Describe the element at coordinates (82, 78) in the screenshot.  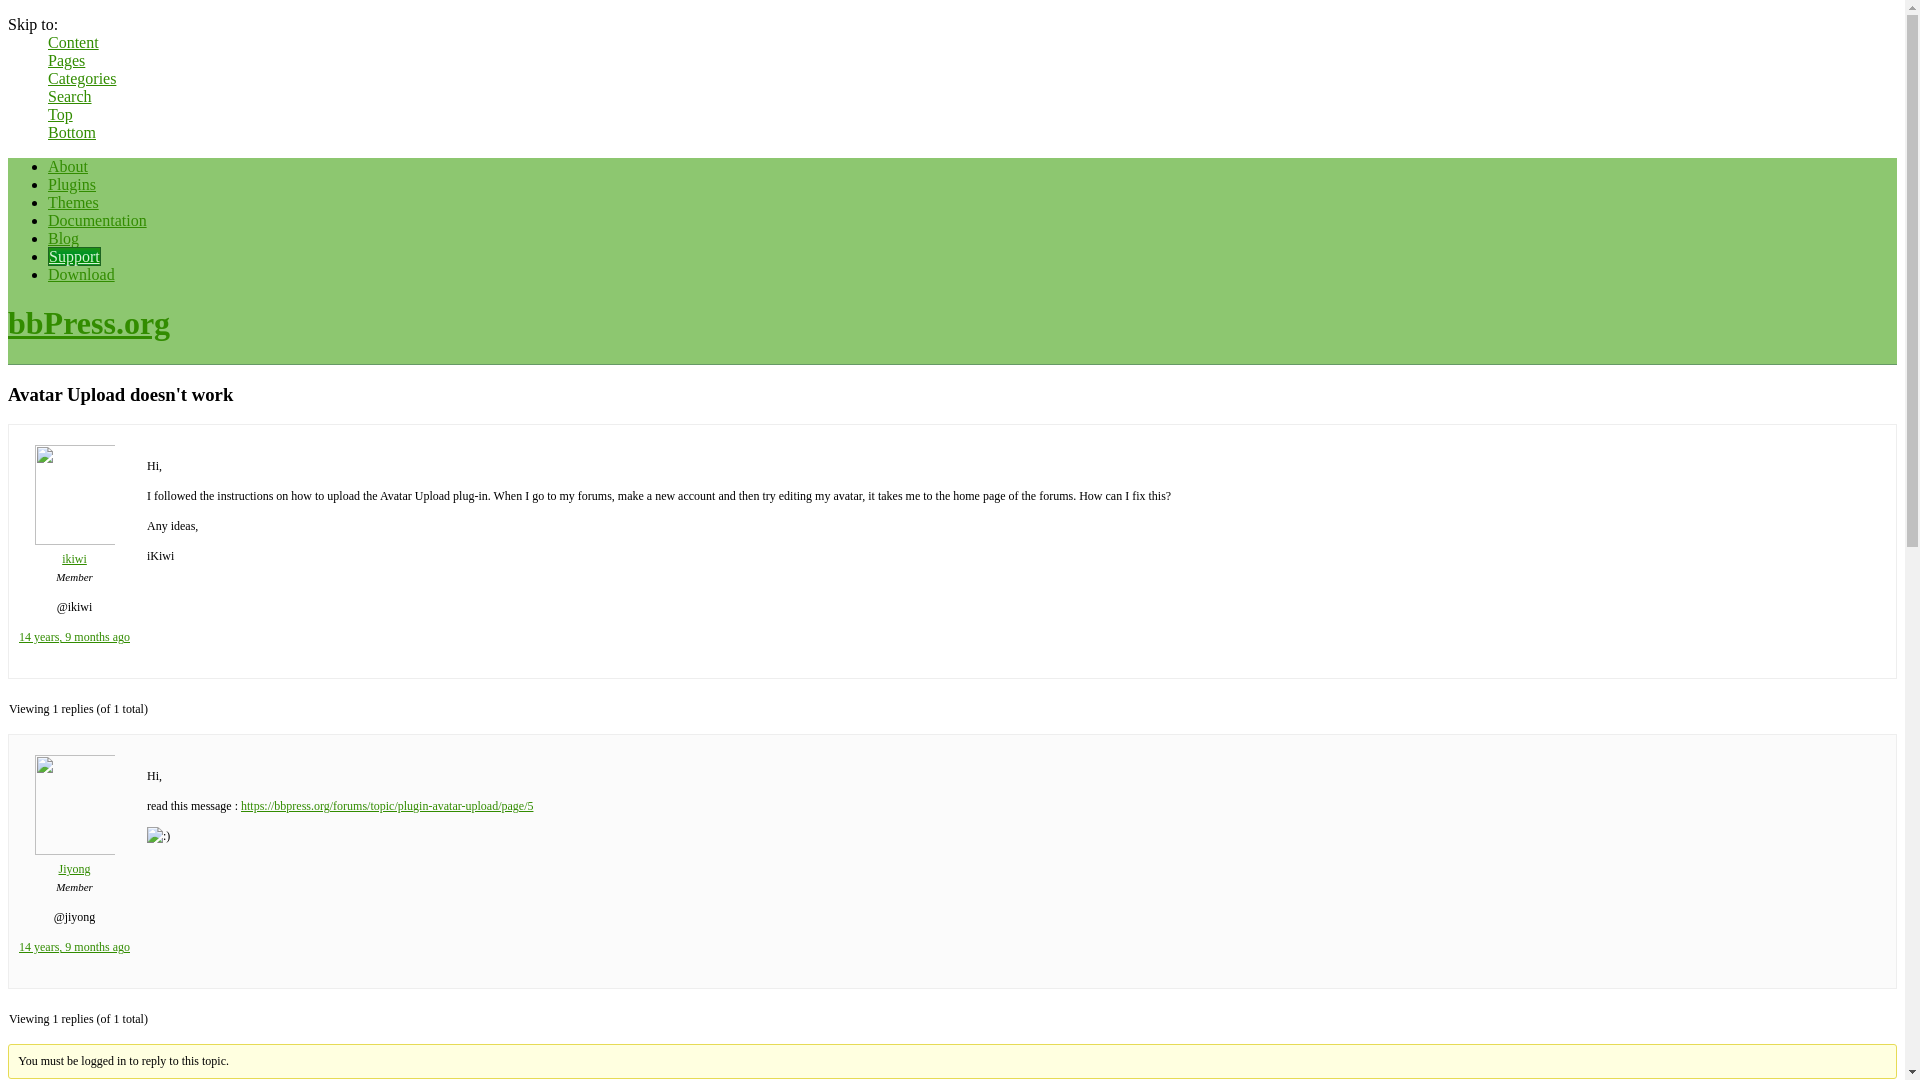
I see `Categories` at that location.